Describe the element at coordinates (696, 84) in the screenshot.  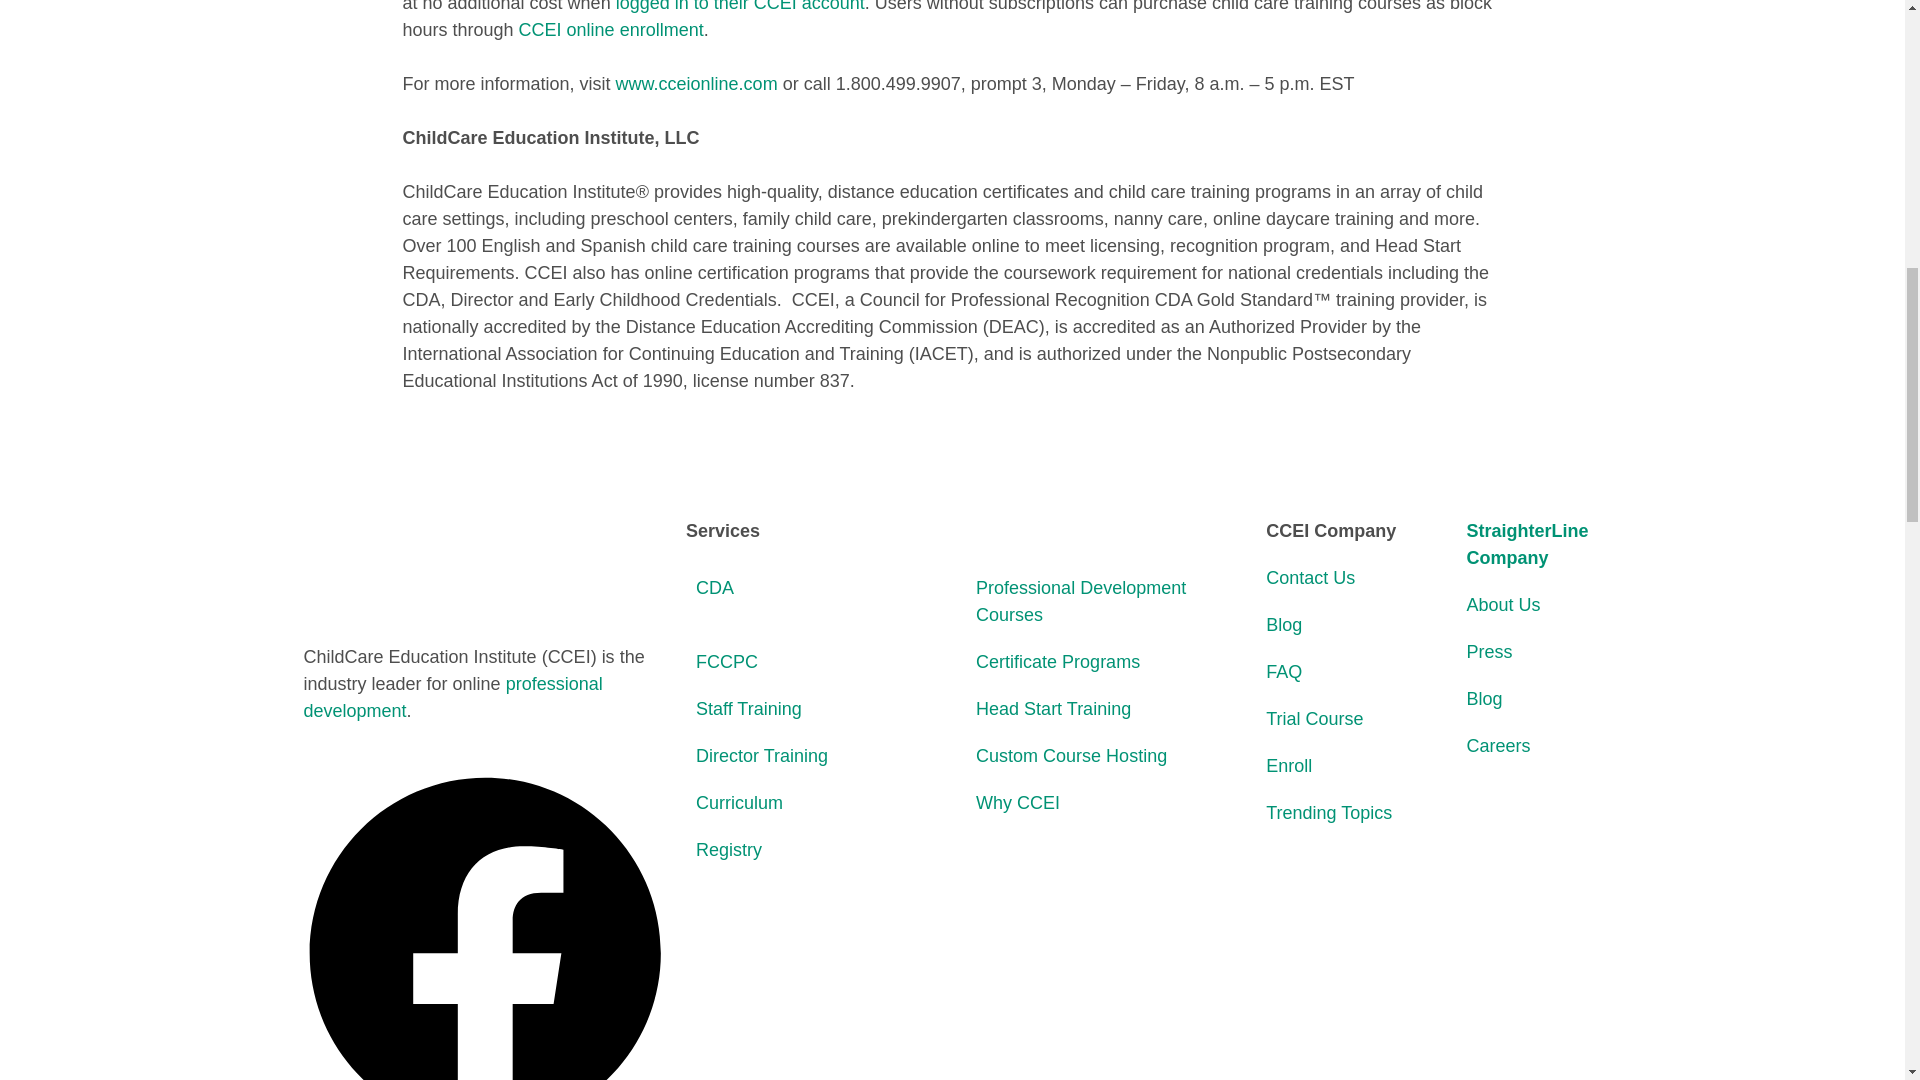
I see `www.cceionline.edu` at that location.